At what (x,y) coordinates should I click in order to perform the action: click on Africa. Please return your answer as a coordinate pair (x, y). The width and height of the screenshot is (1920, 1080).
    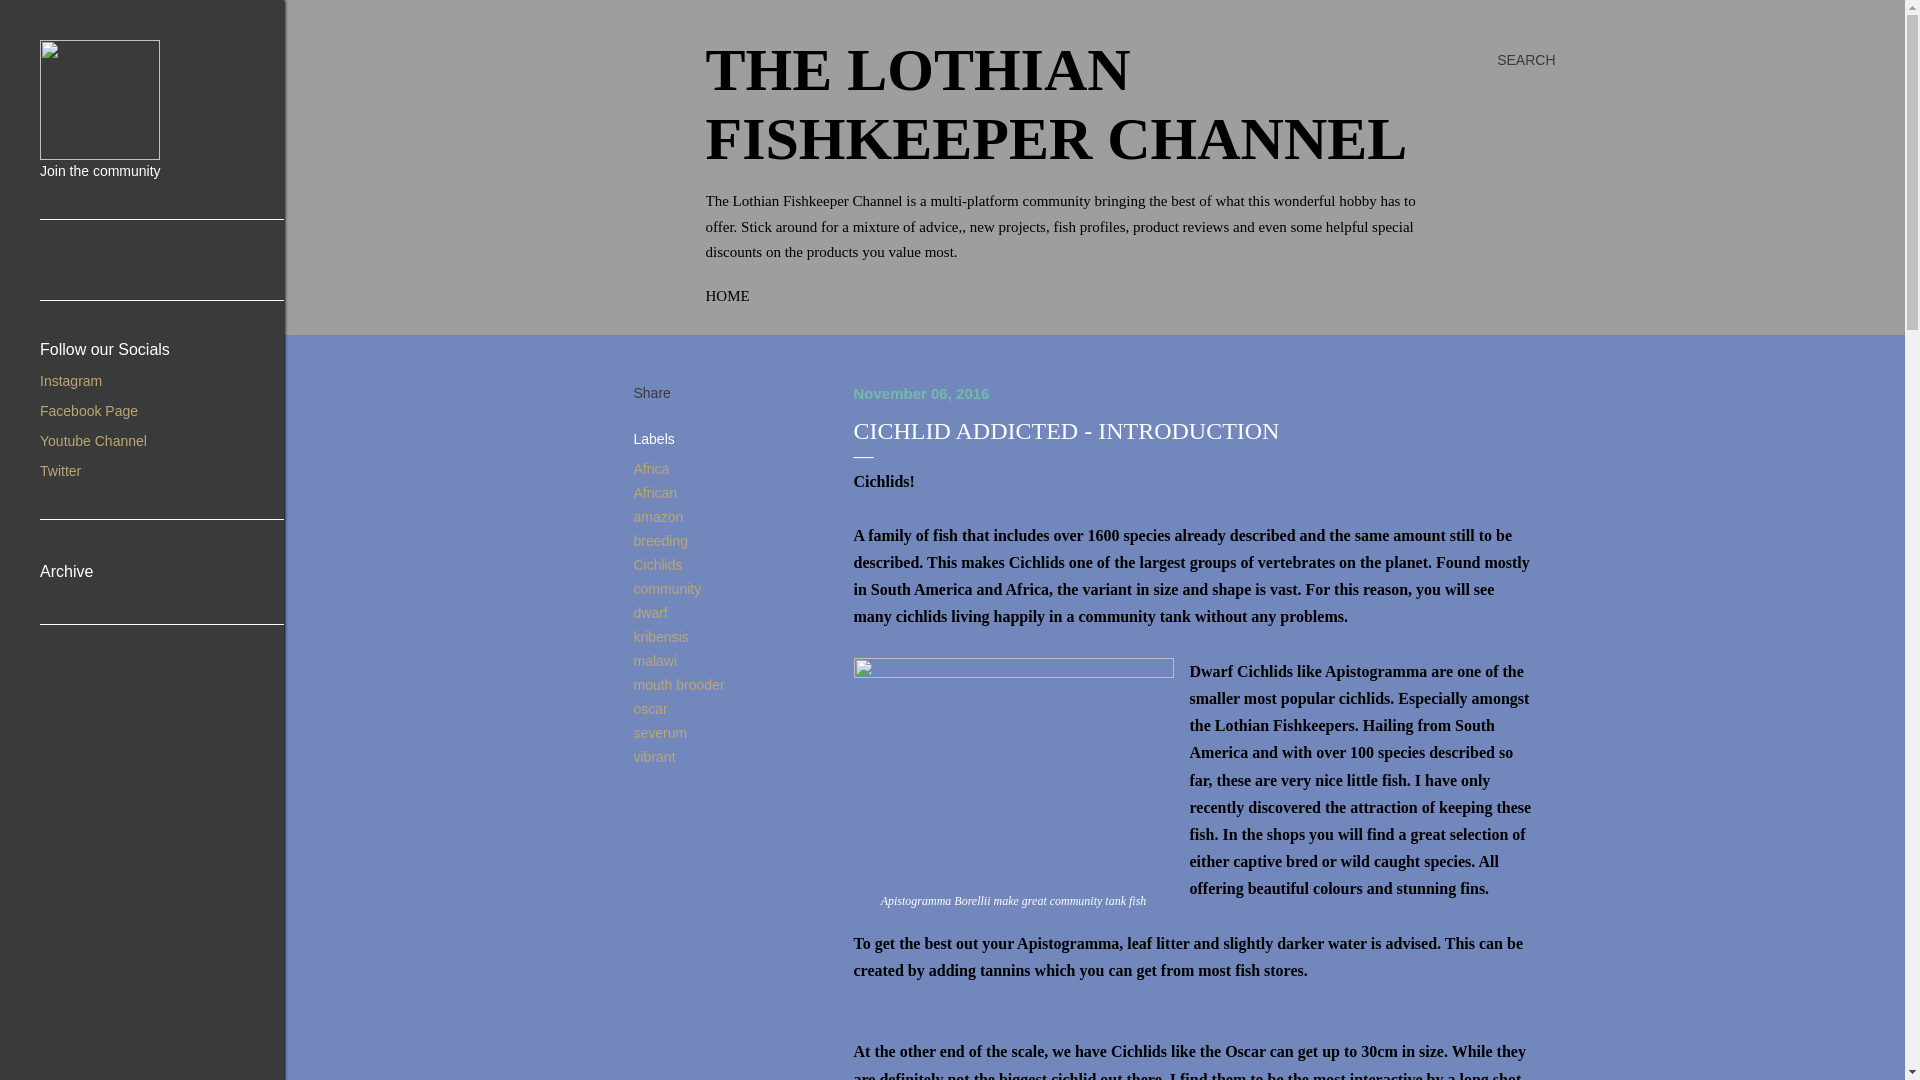
    Looking at the image, I should click on (652, 468).